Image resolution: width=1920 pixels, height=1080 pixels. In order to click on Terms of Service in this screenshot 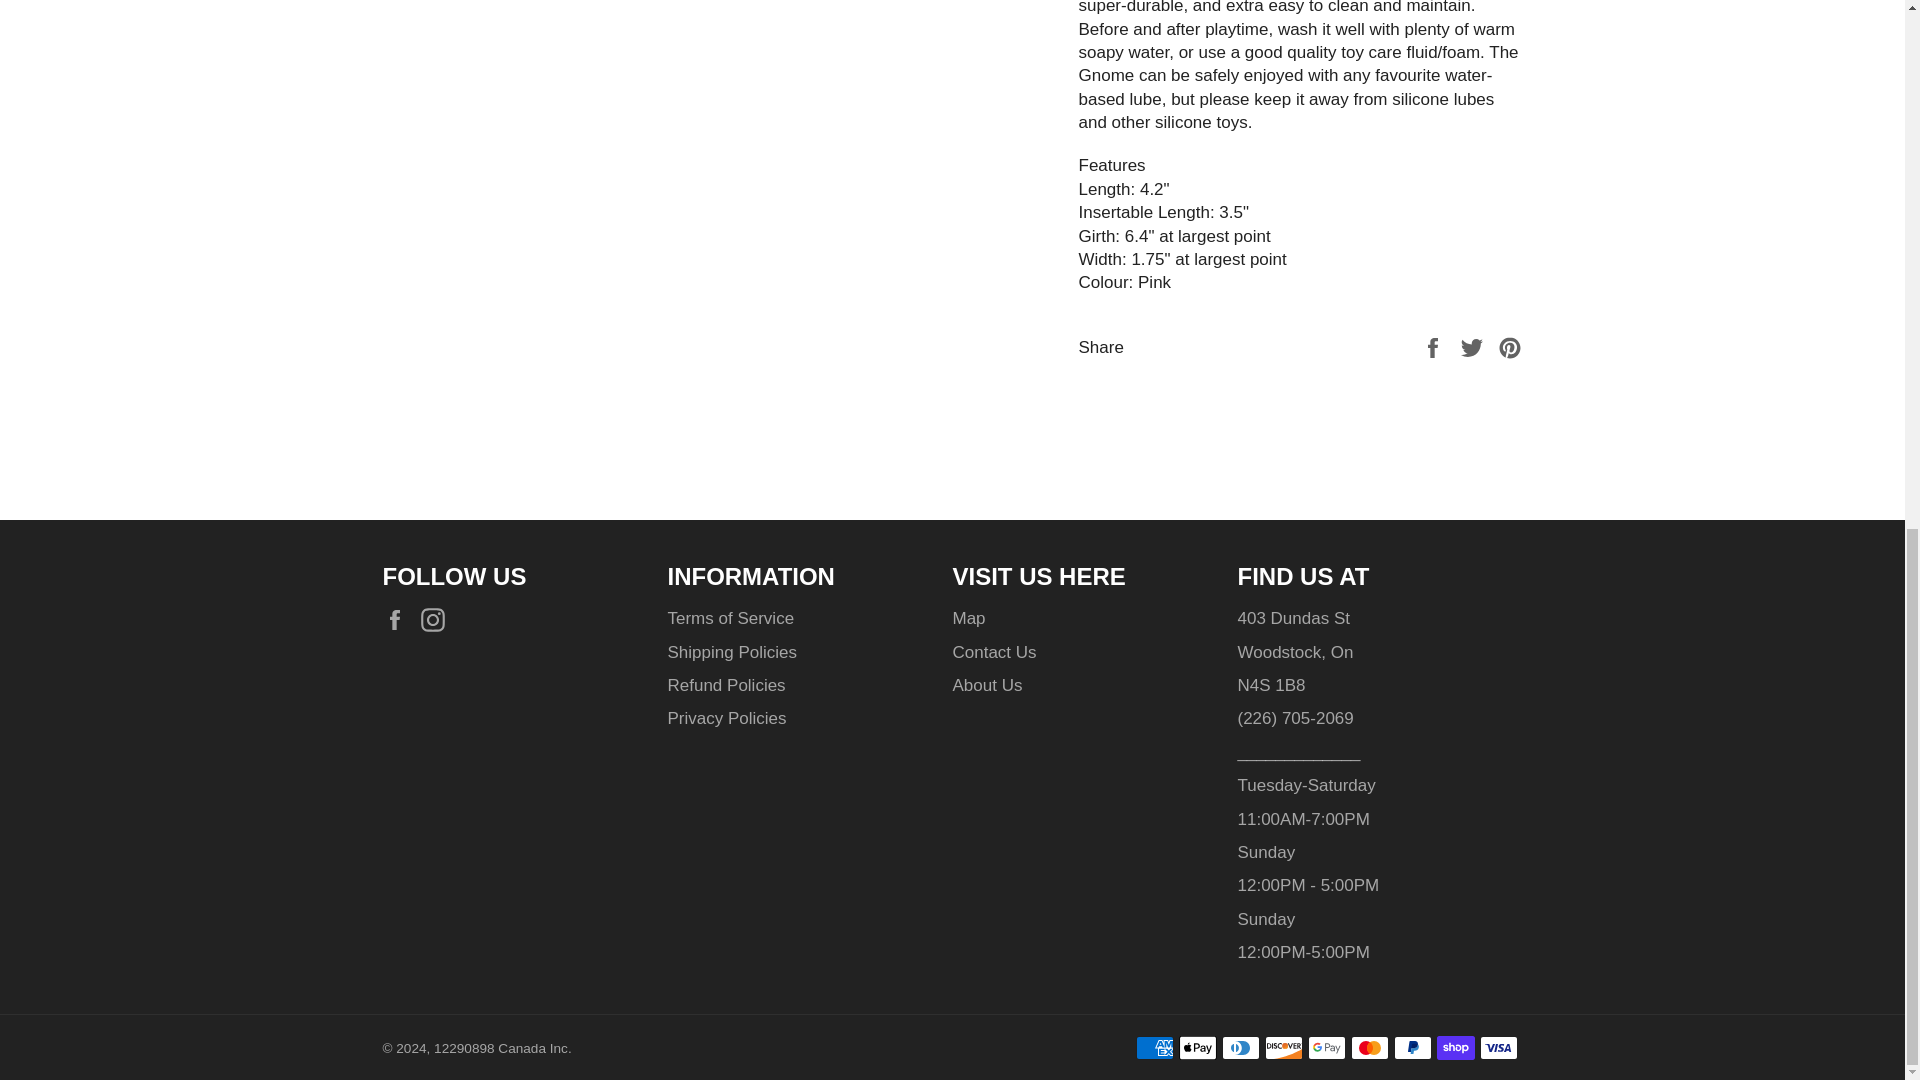, I will do `click(731, 618)`.